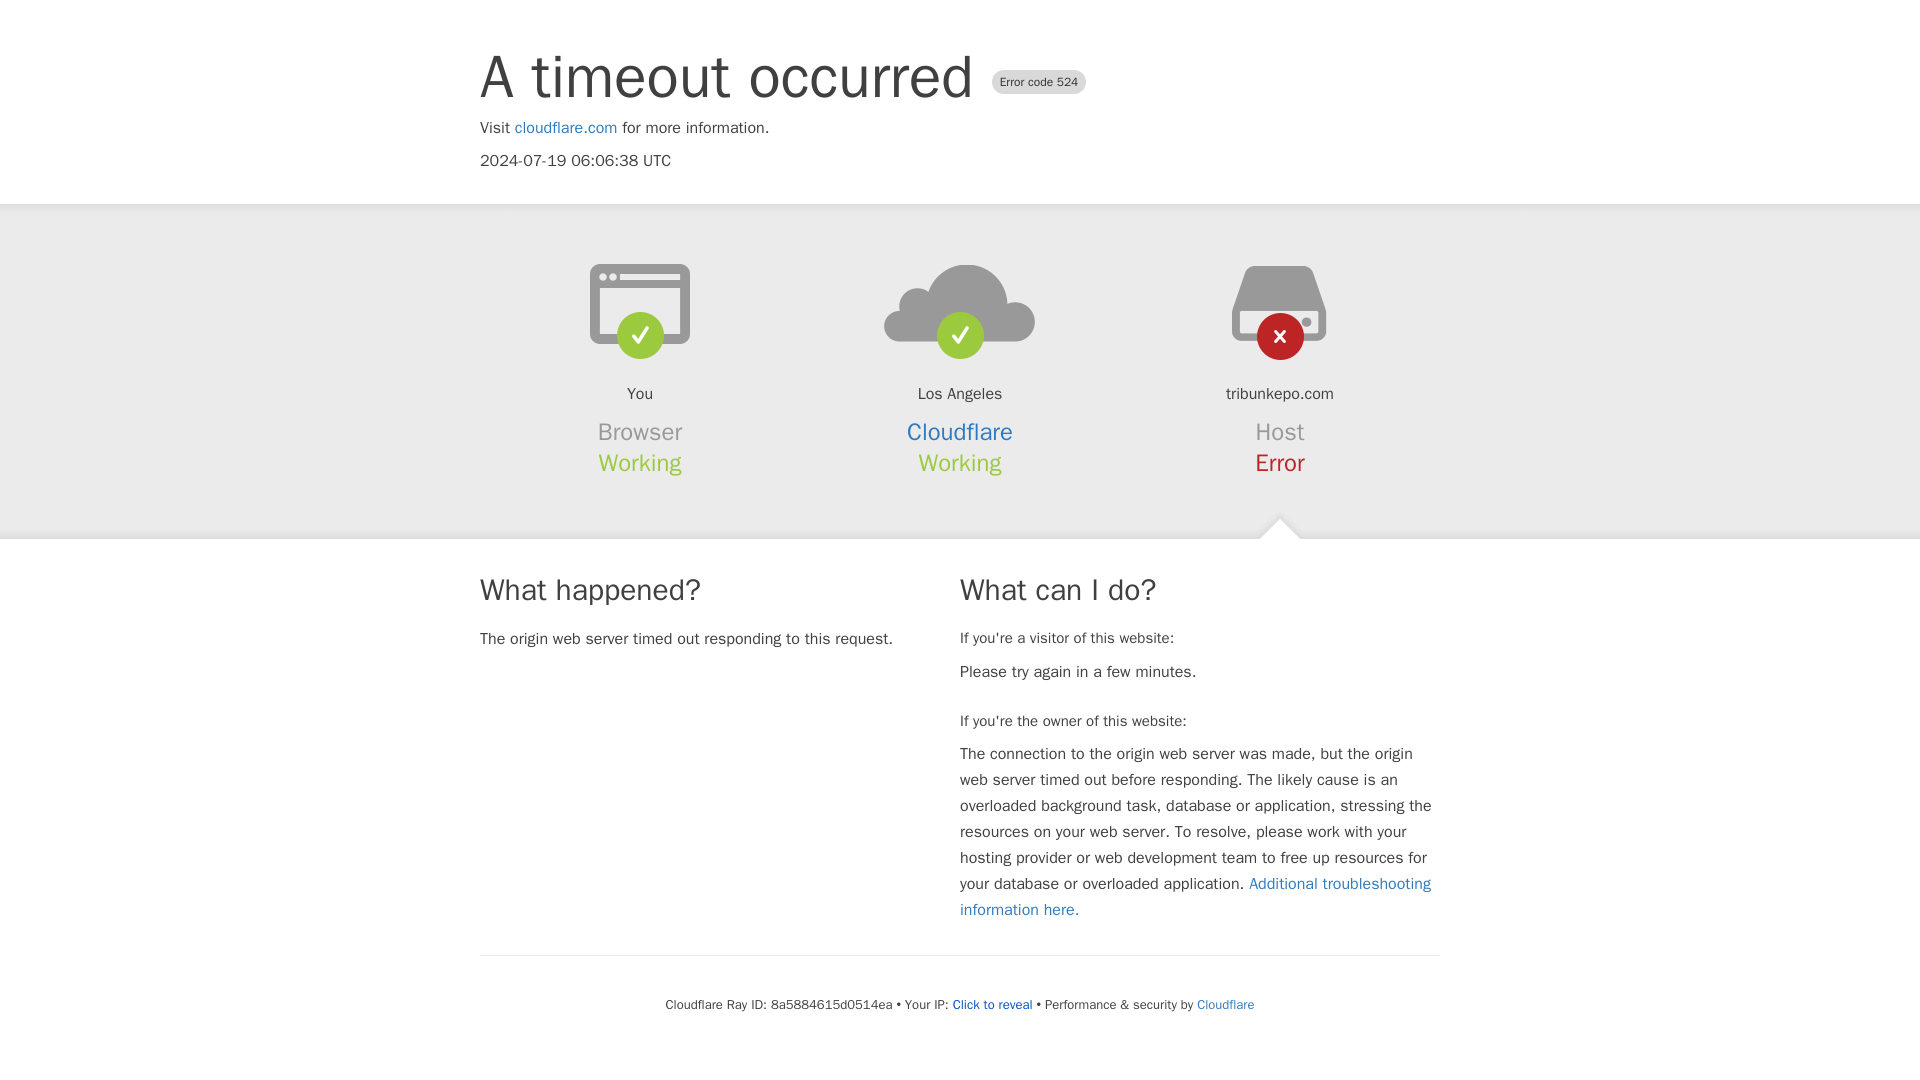 The height and width of the screenshot is (1080, 1920). Describe the element at coordinates (566, 128) in the screenshot. I see `cloudflare.com` at that location.